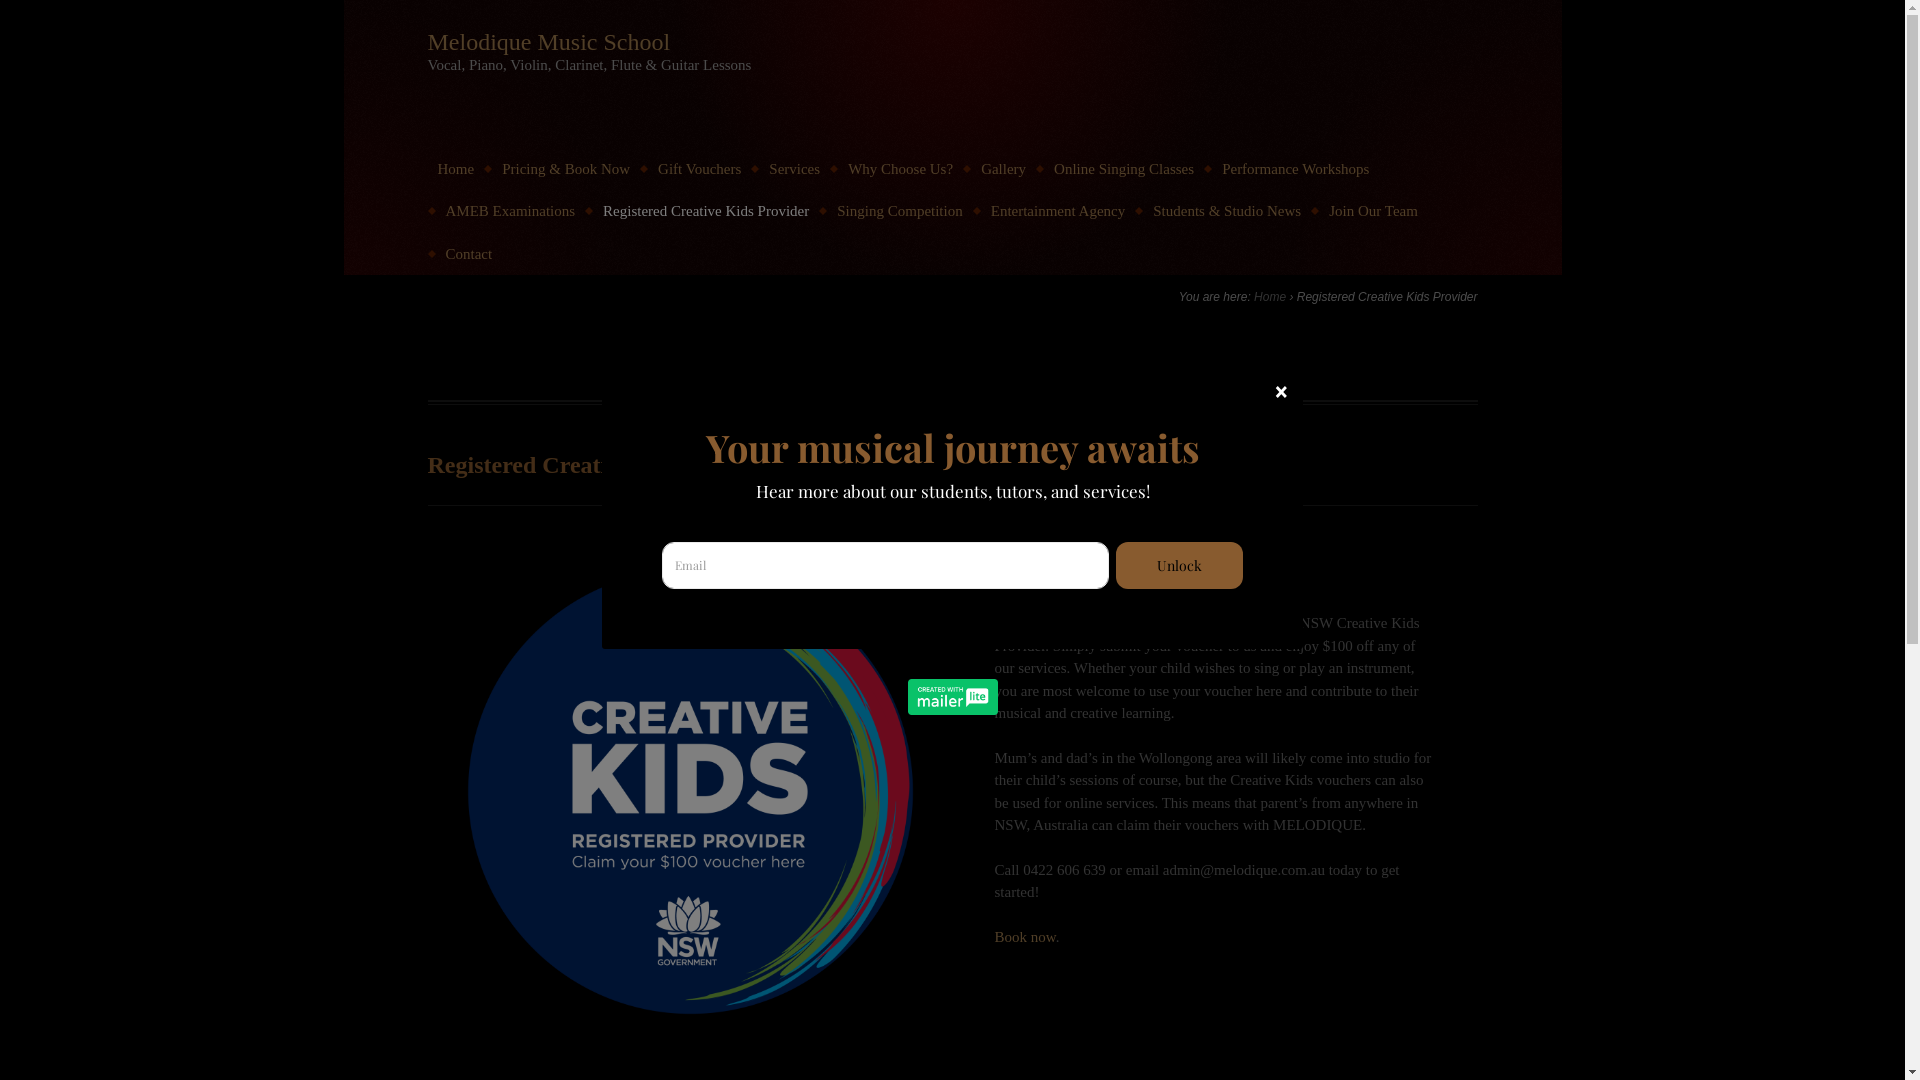 The image size is (1920, 1080). Describe the element at coordinates (900, 212) in the screenshot. I see `Singing Competition` at that location.